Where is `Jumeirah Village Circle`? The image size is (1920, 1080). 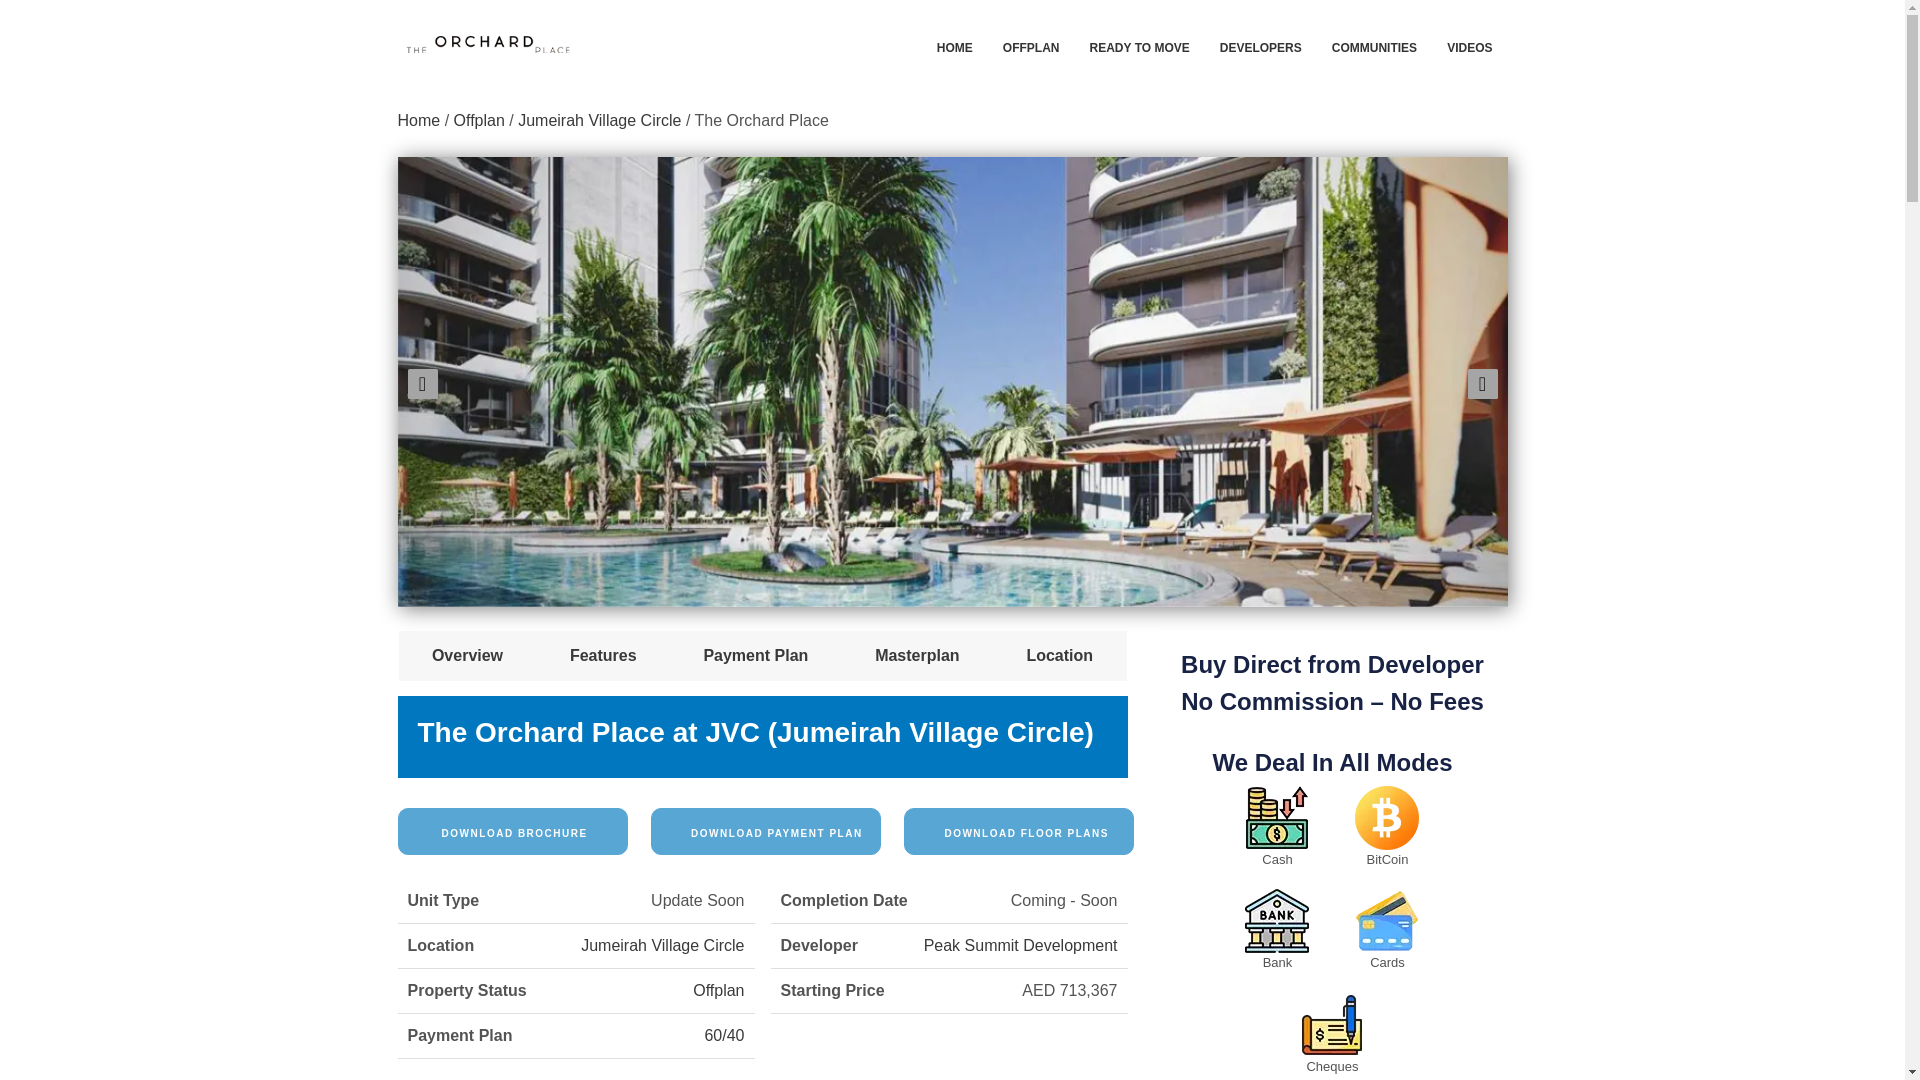
Jumeirah Village Circle is located at coordinates (662, 945).